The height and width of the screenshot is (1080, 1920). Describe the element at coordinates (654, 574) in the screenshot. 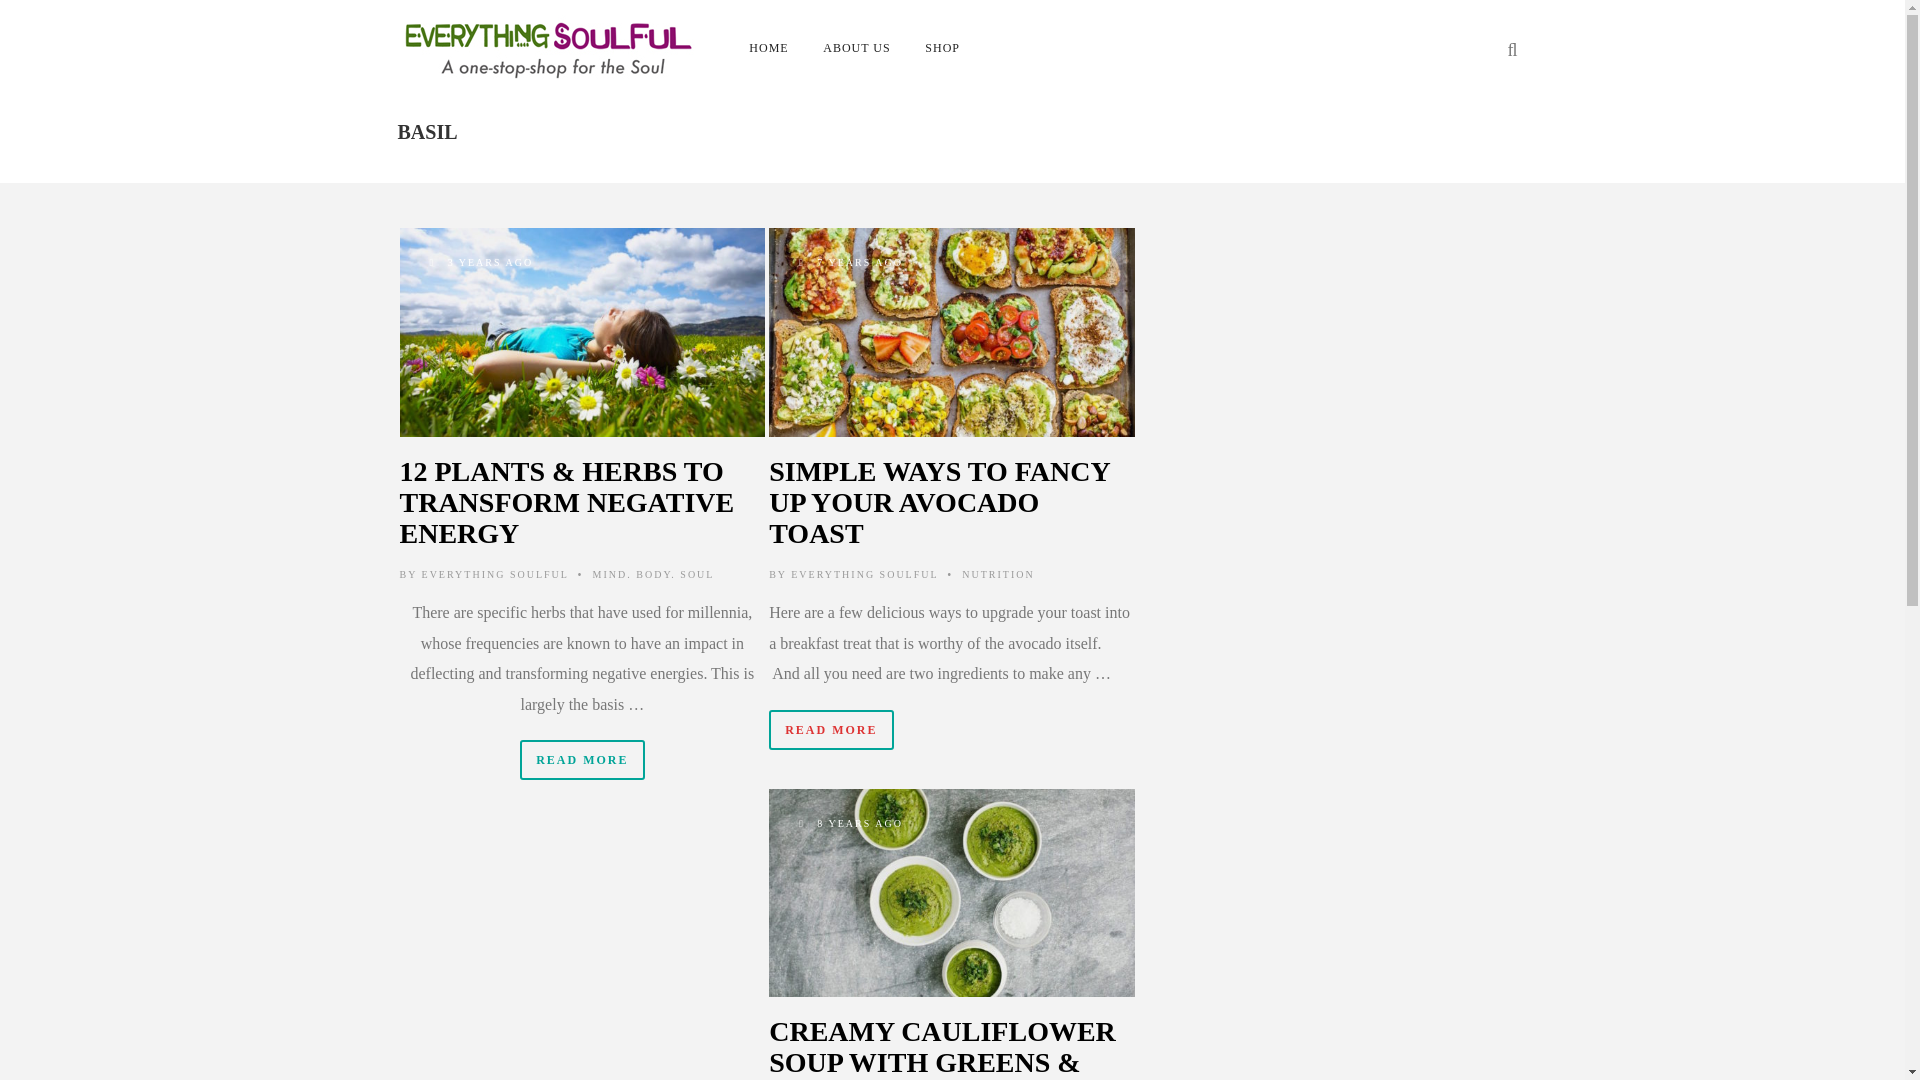

I see `More Mind. Body. Soul Posts` at that location.